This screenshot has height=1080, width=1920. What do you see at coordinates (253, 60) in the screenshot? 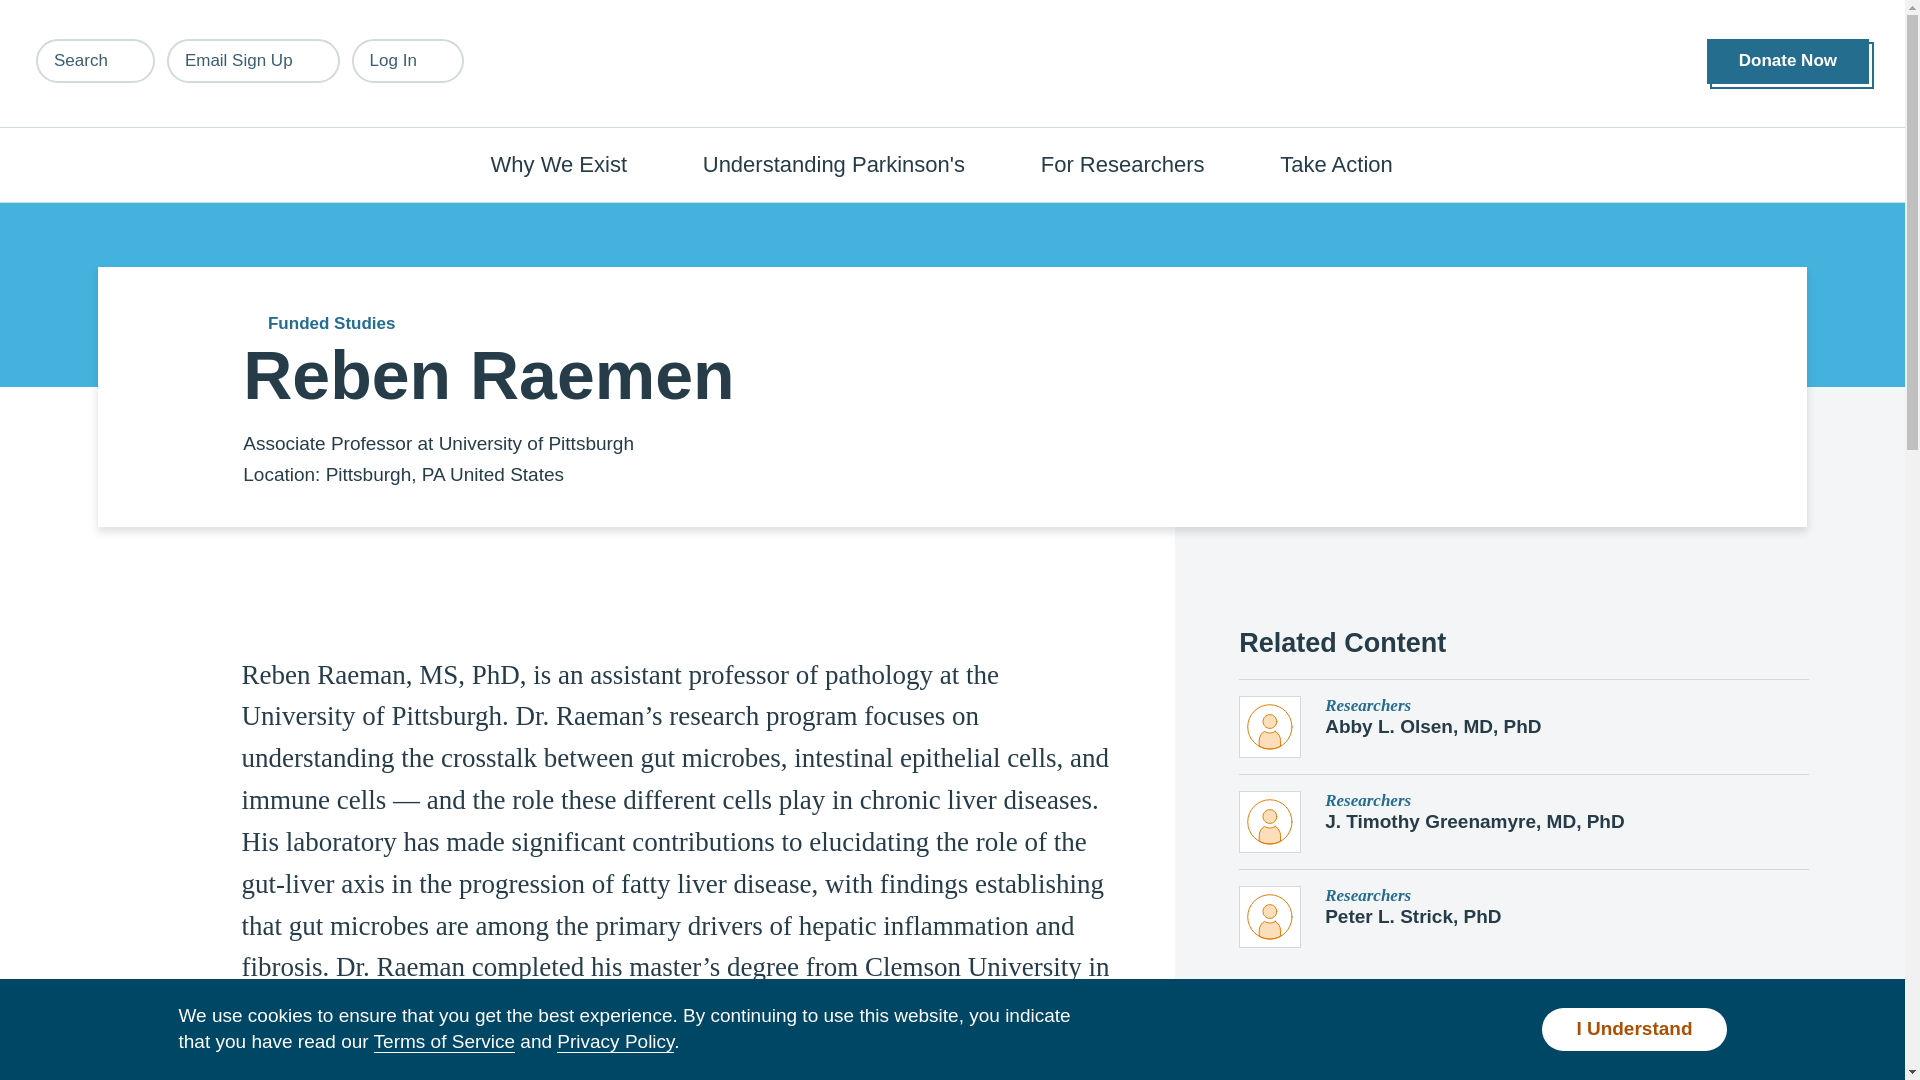
I see `Email Sign Up` at bounding box center [253, 60].